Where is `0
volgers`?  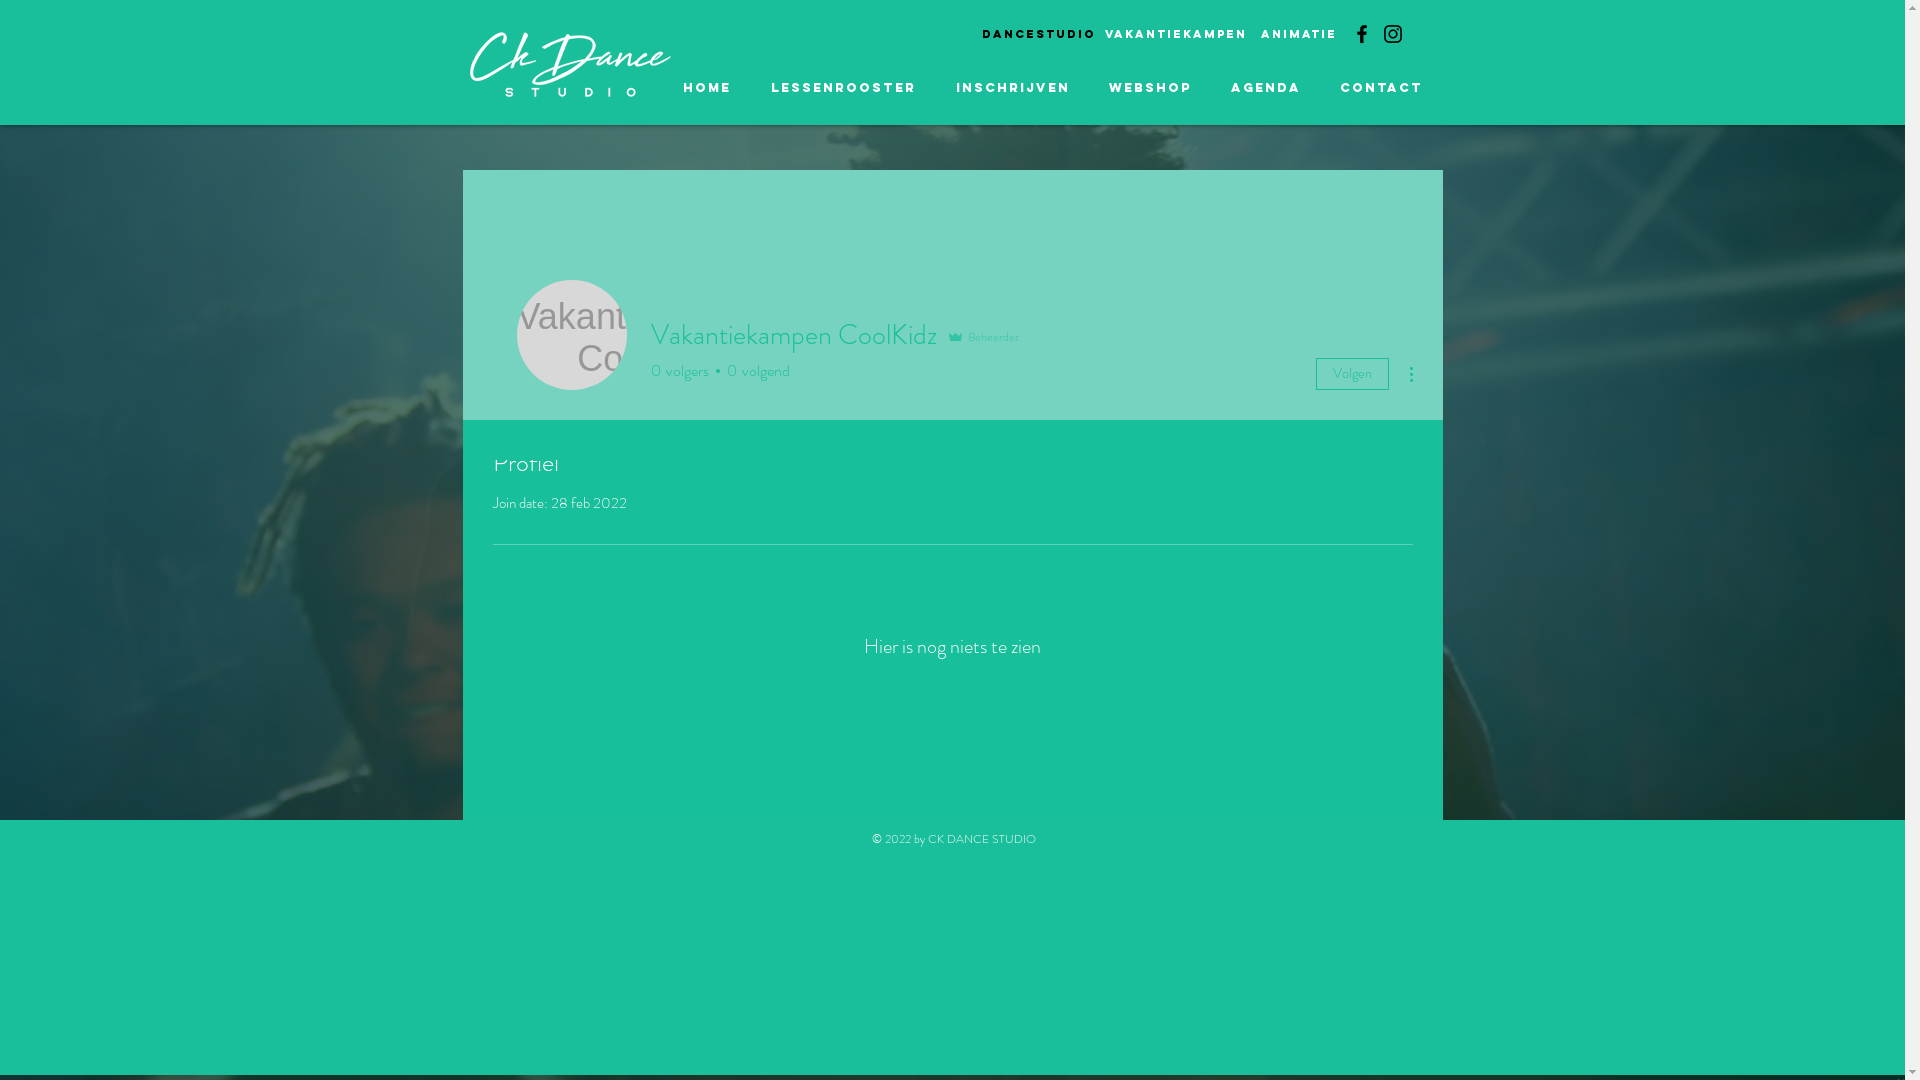 0
volgers is located at coordinates (679, 371).